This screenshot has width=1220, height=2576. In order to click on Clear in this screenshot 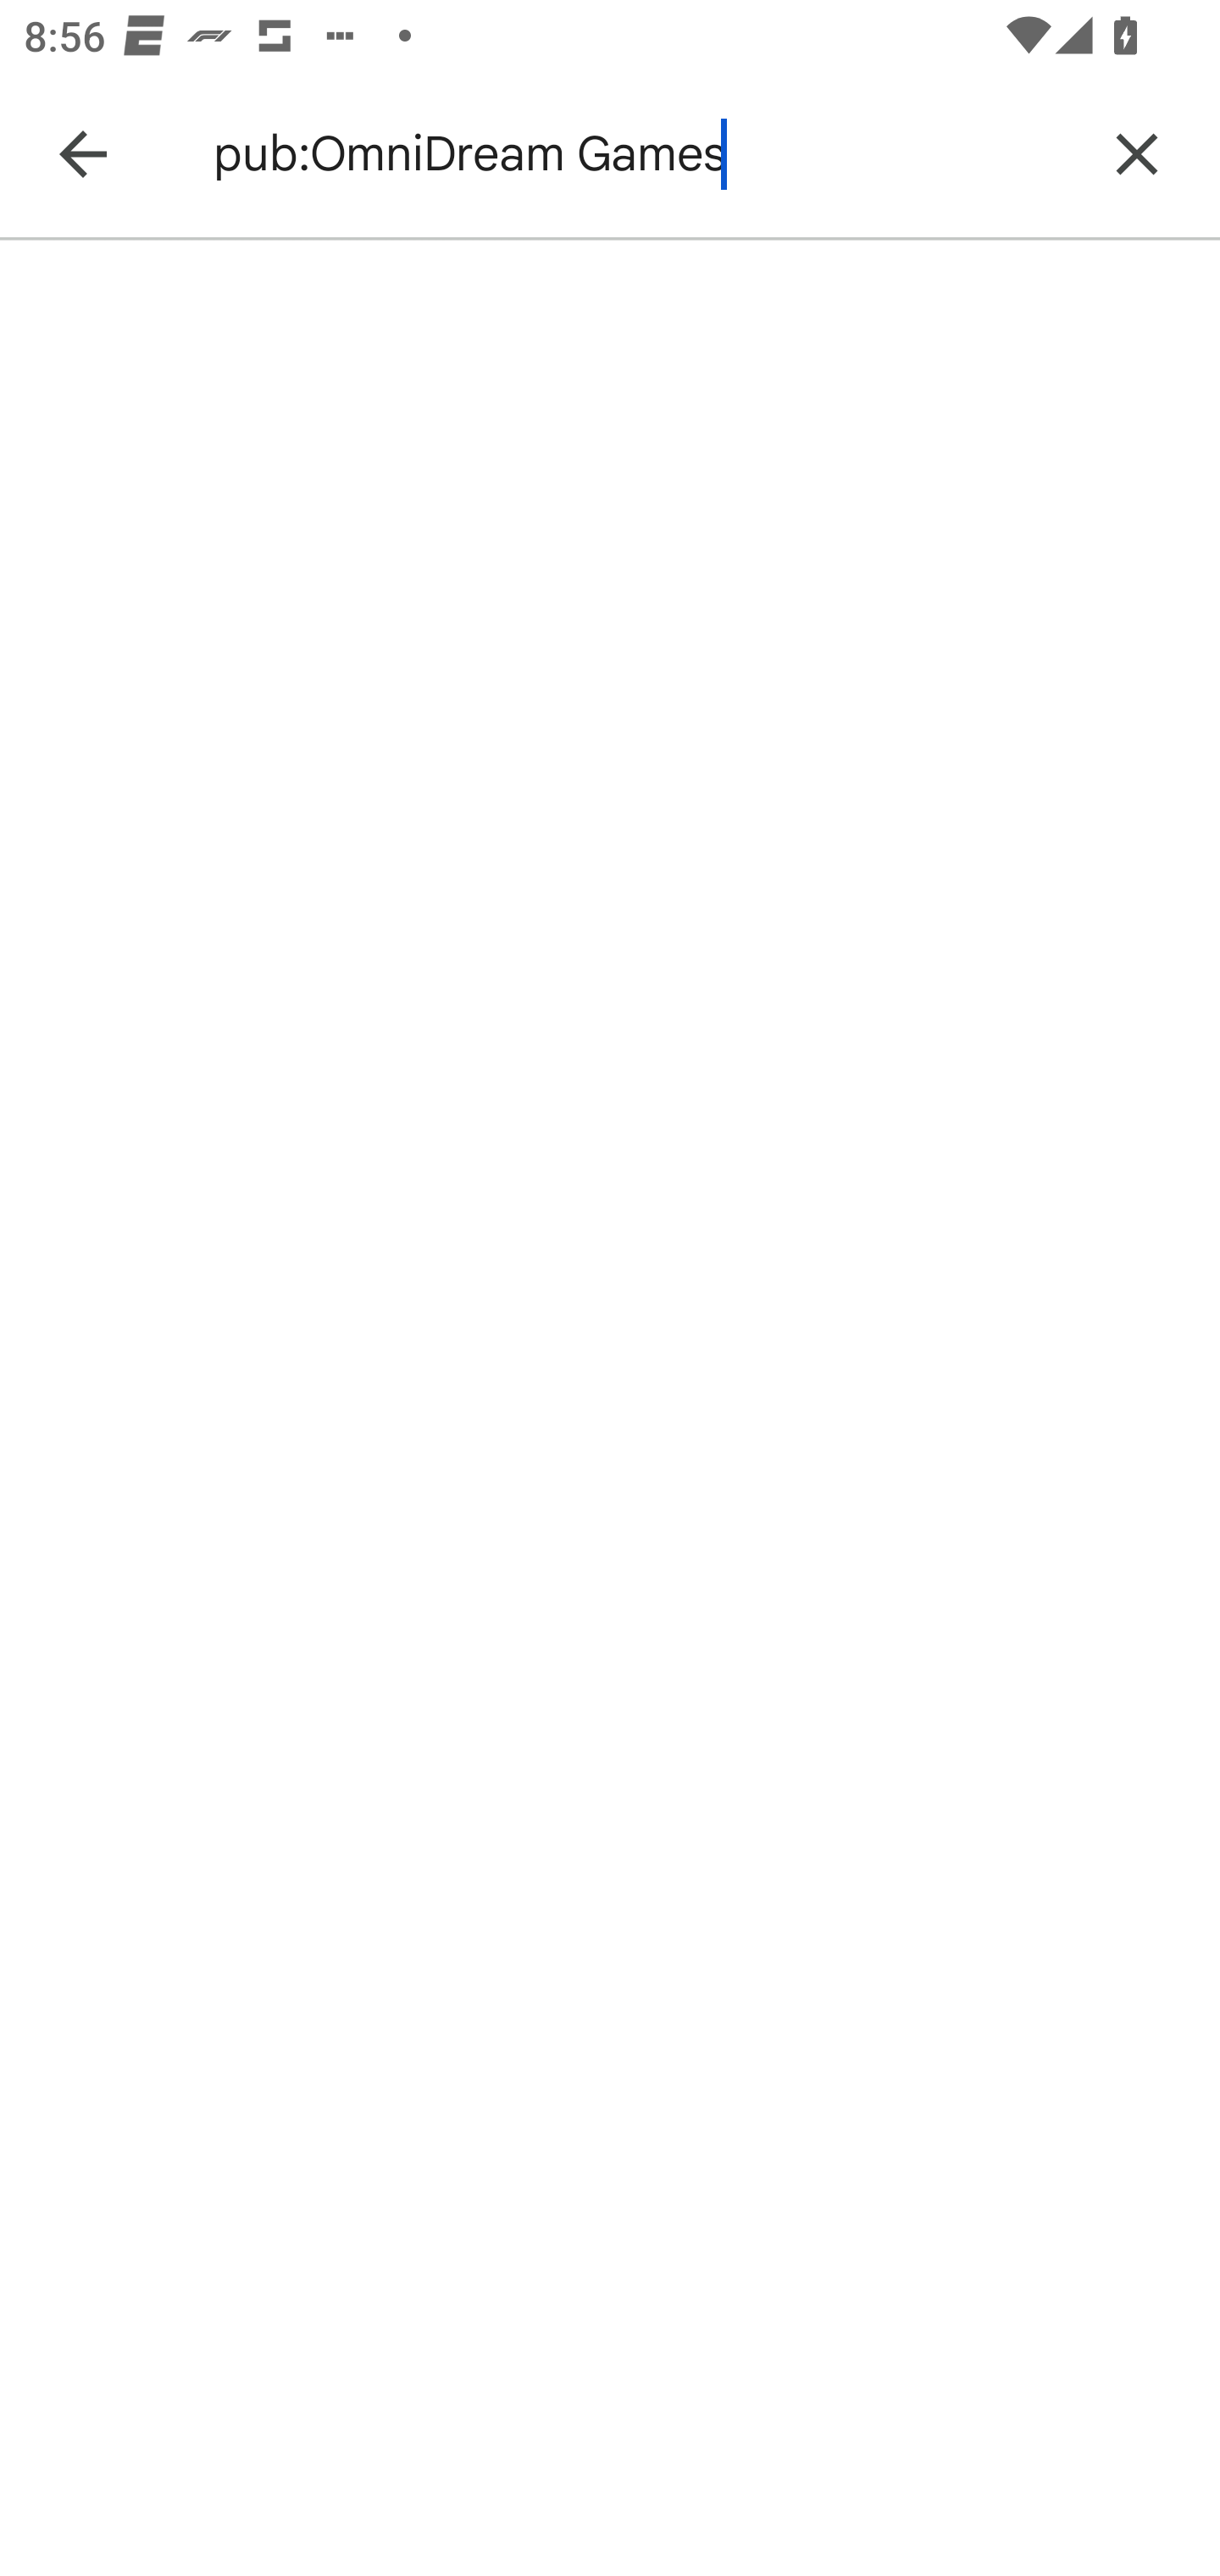, I will do `click(1137, 154)`.